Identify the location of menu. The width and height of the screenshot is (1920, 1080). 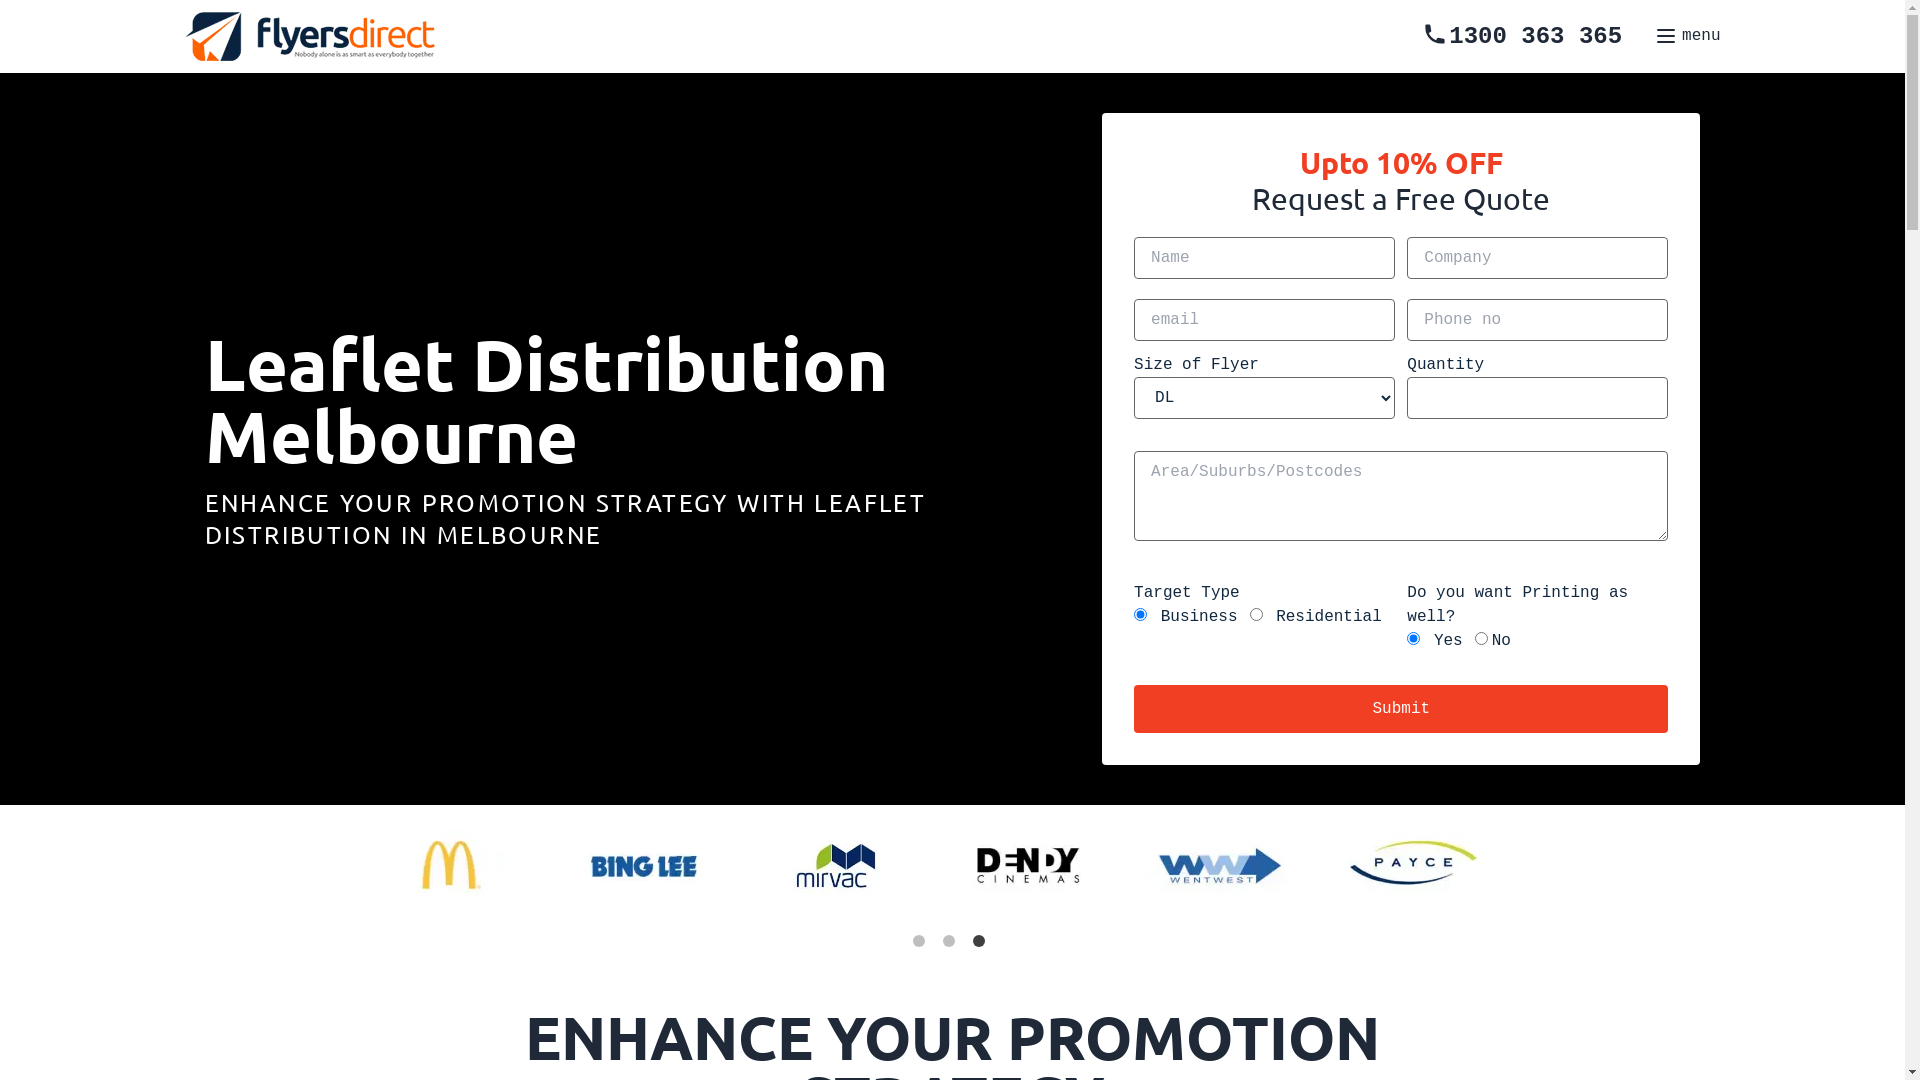
(1687, 36).